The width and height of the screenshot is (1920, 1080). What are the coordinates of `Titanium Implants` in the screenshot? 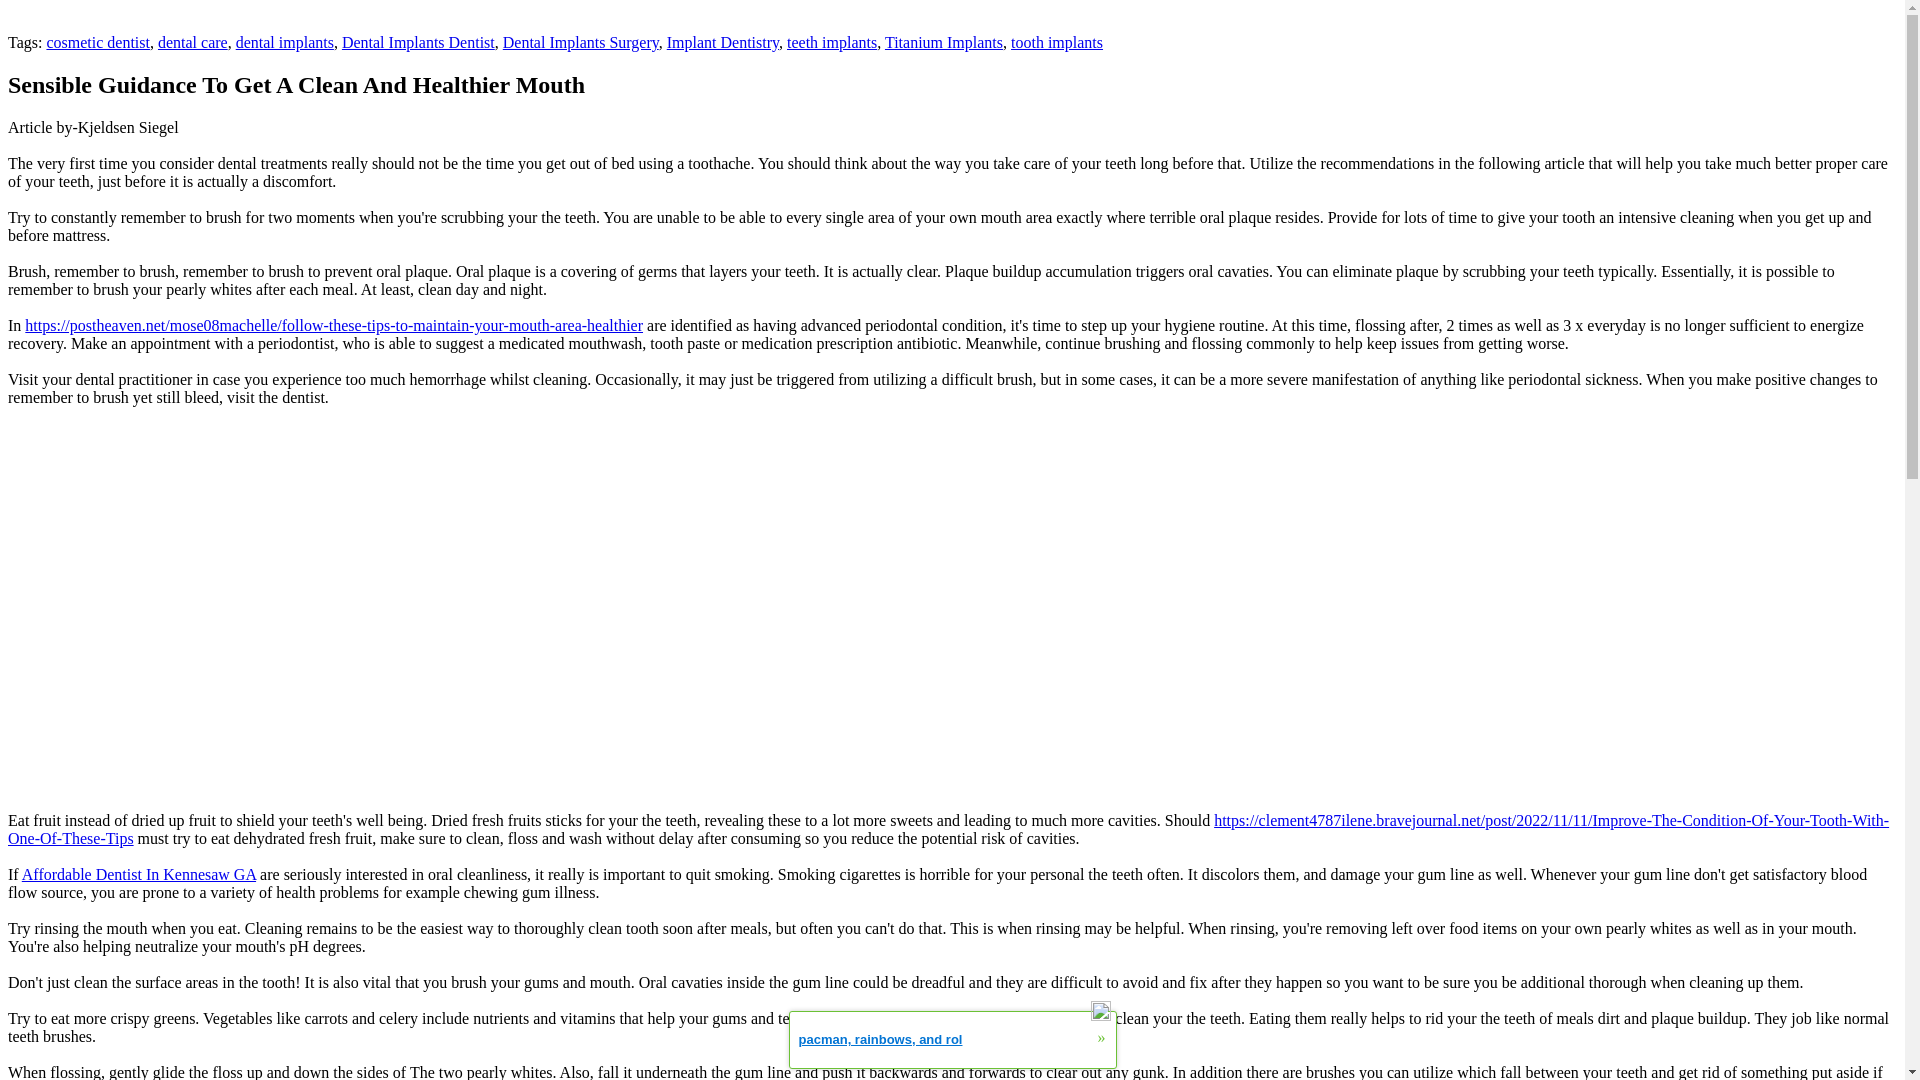 It's located at (944, 42).